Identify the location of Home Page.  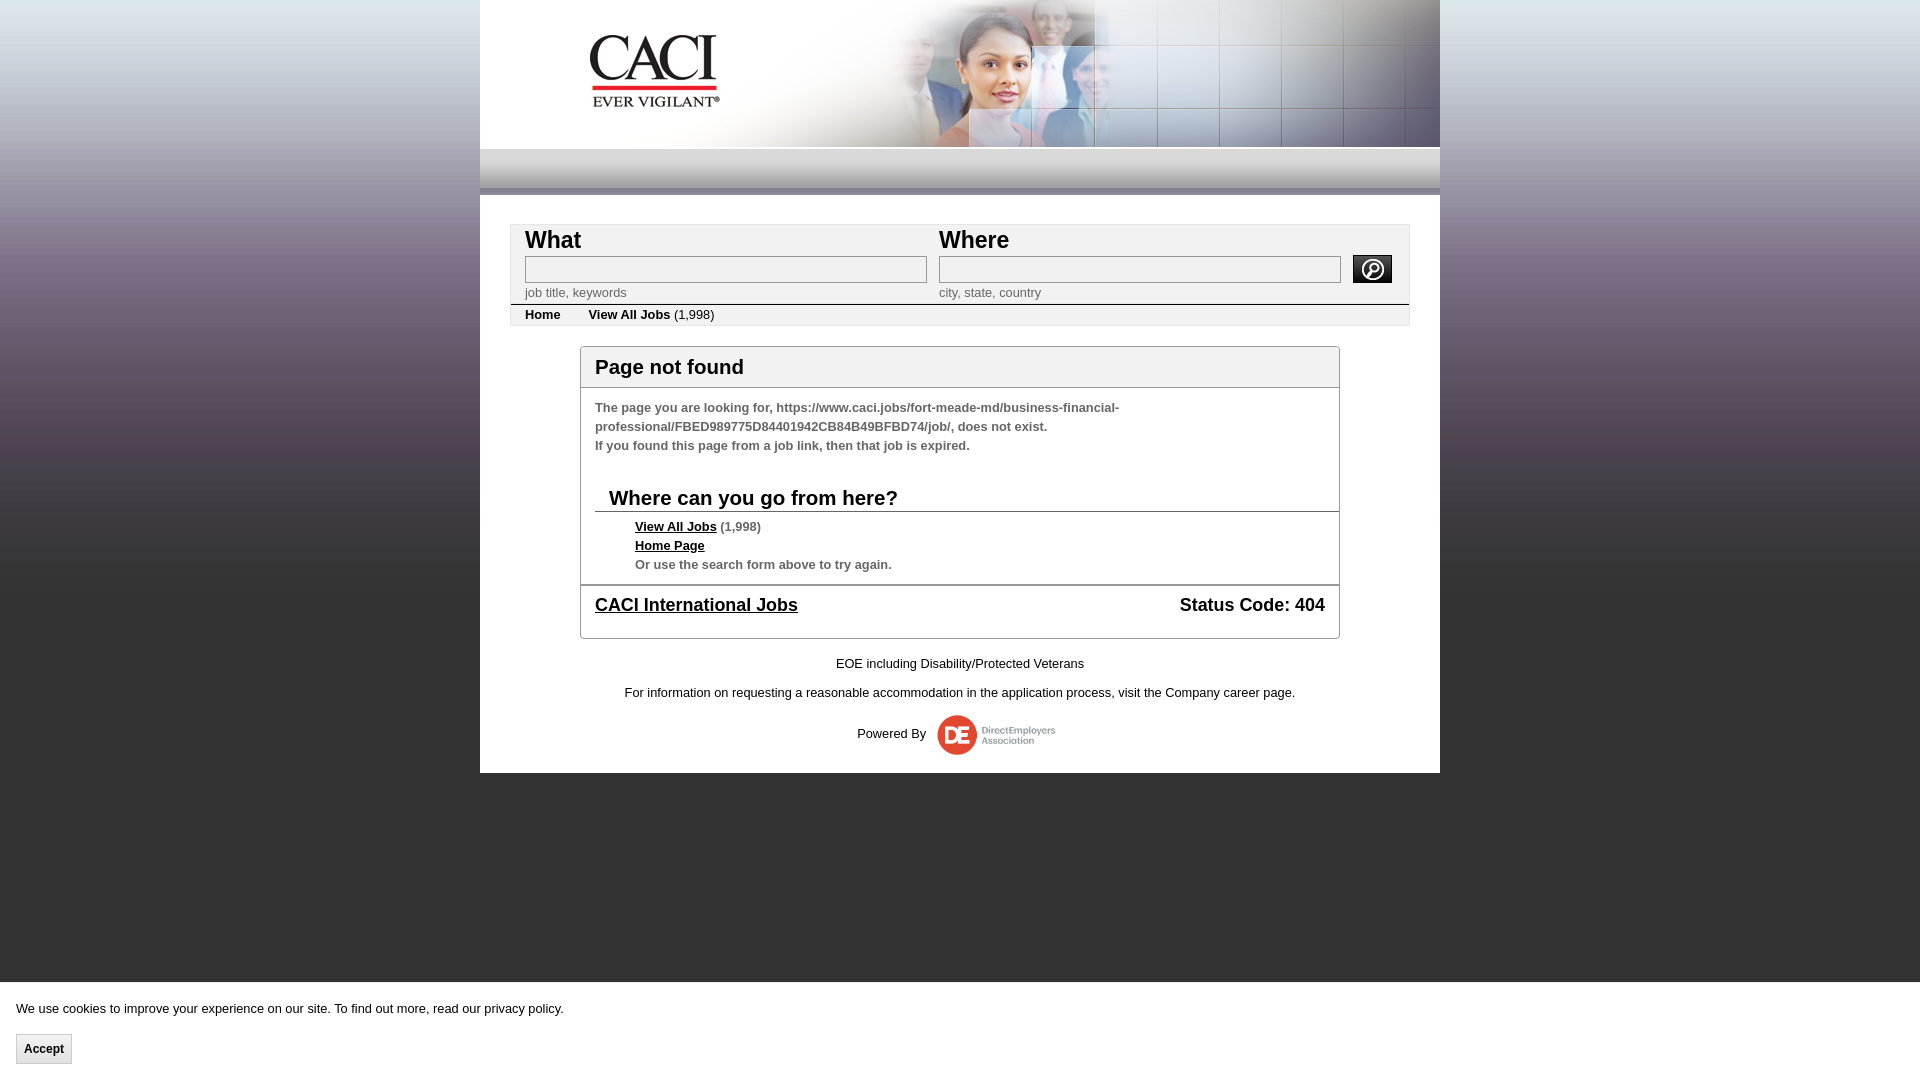
(670, 544).